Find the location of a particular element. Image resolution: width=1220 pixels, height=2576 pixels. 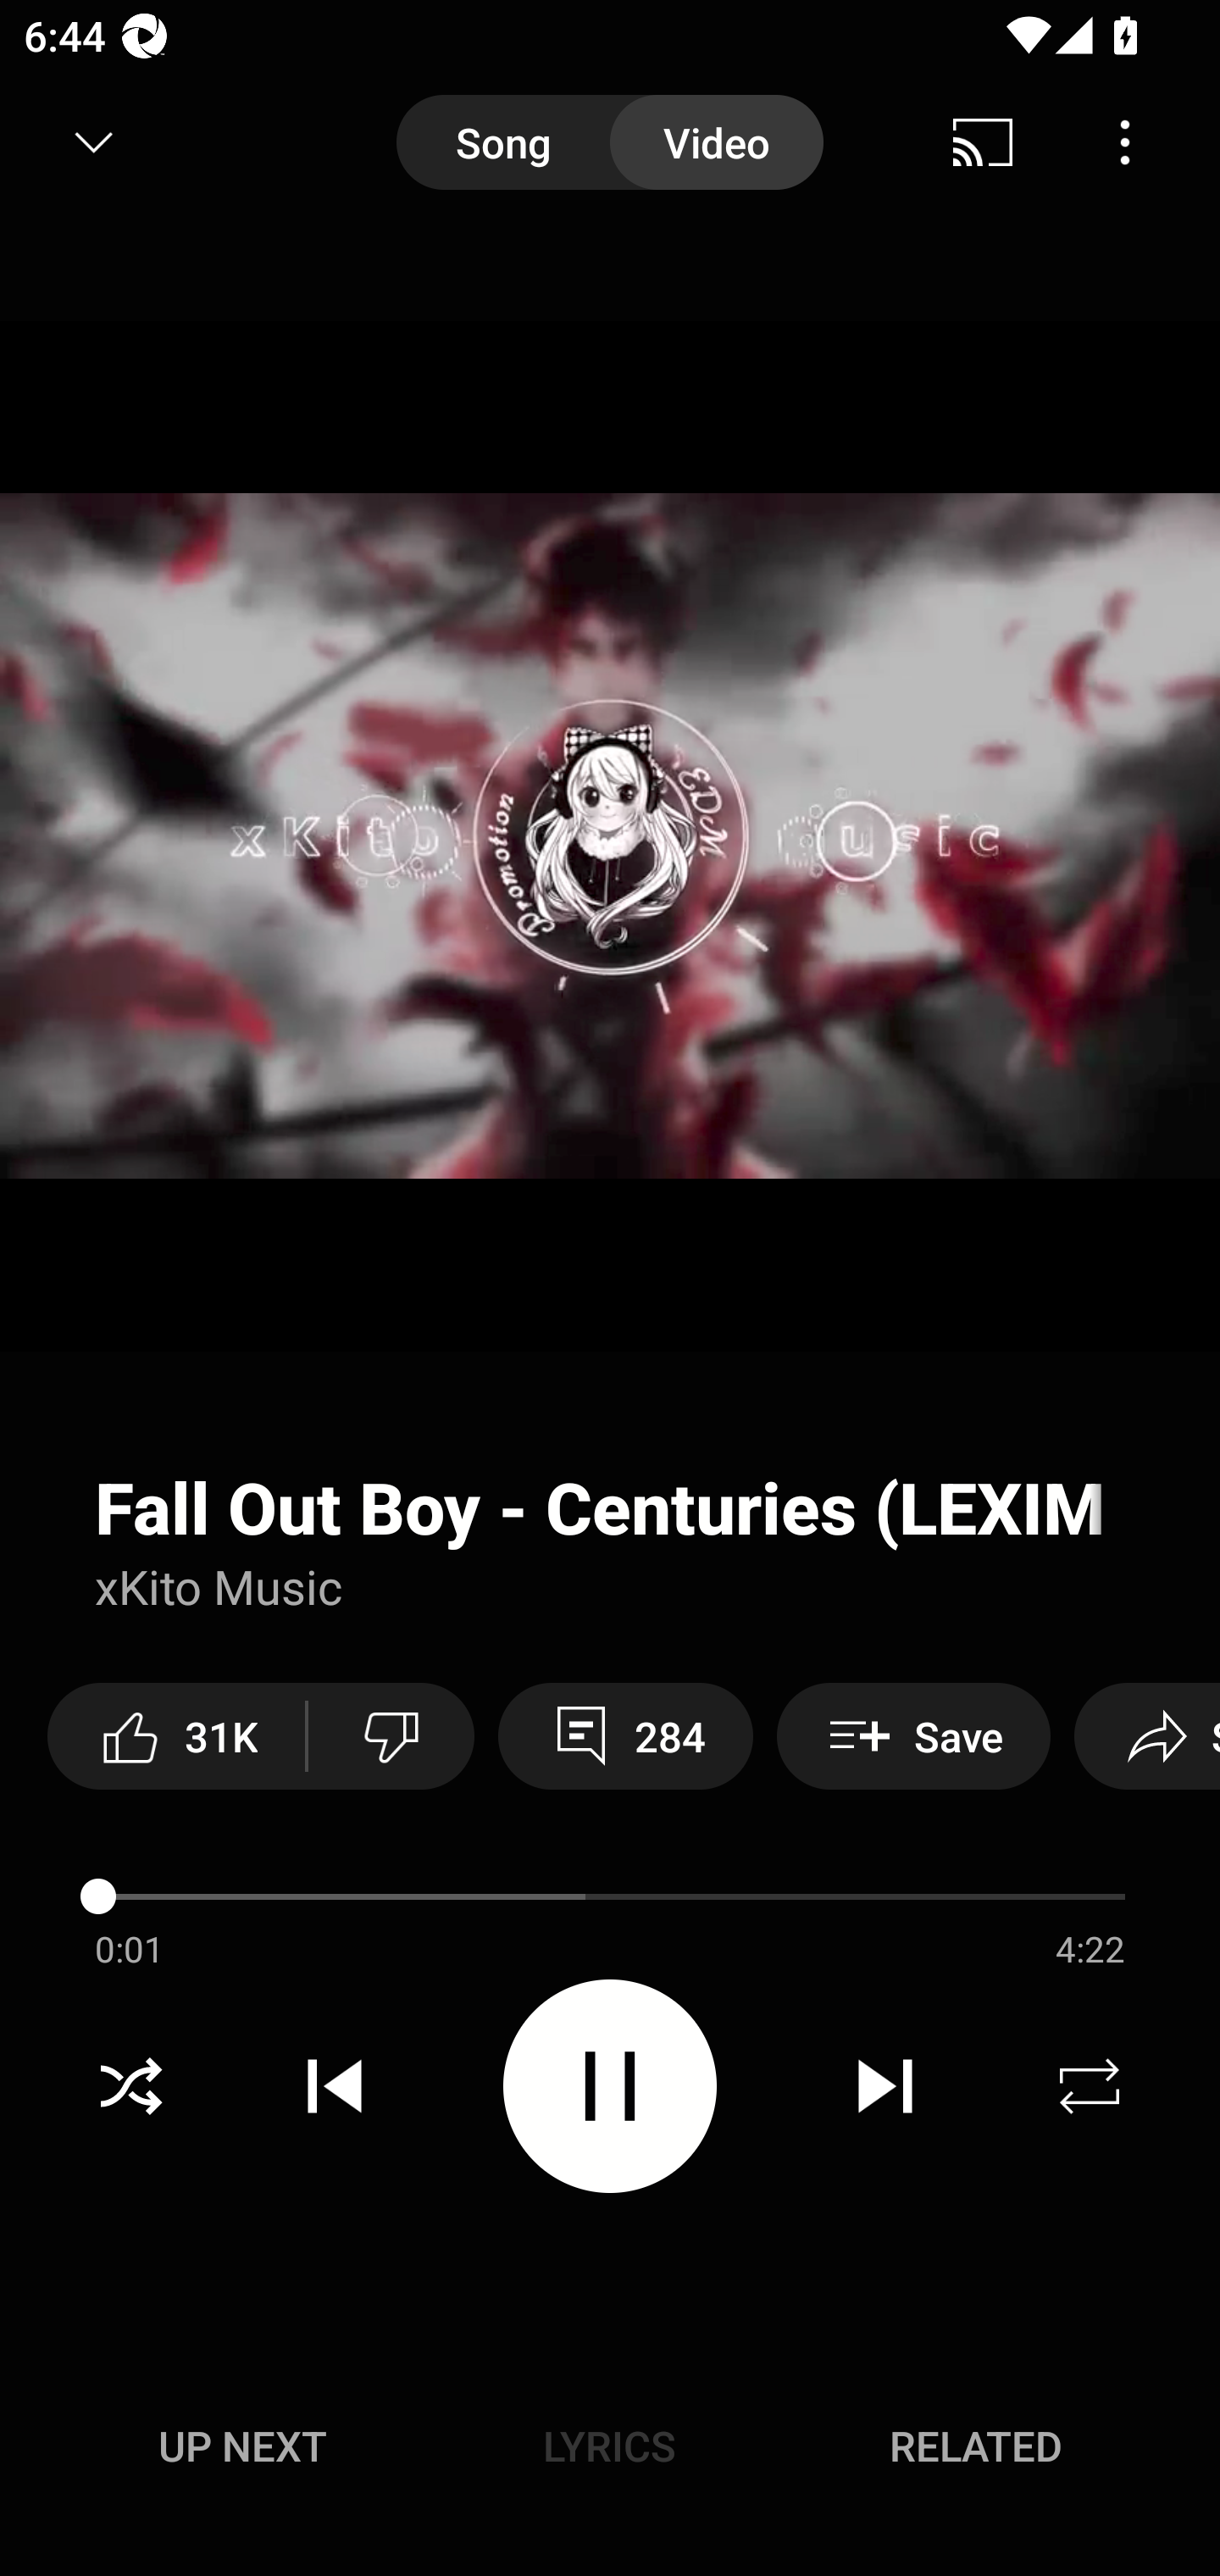

31K like this video along with 31,928 other people is located at coordinates (176, 1735).